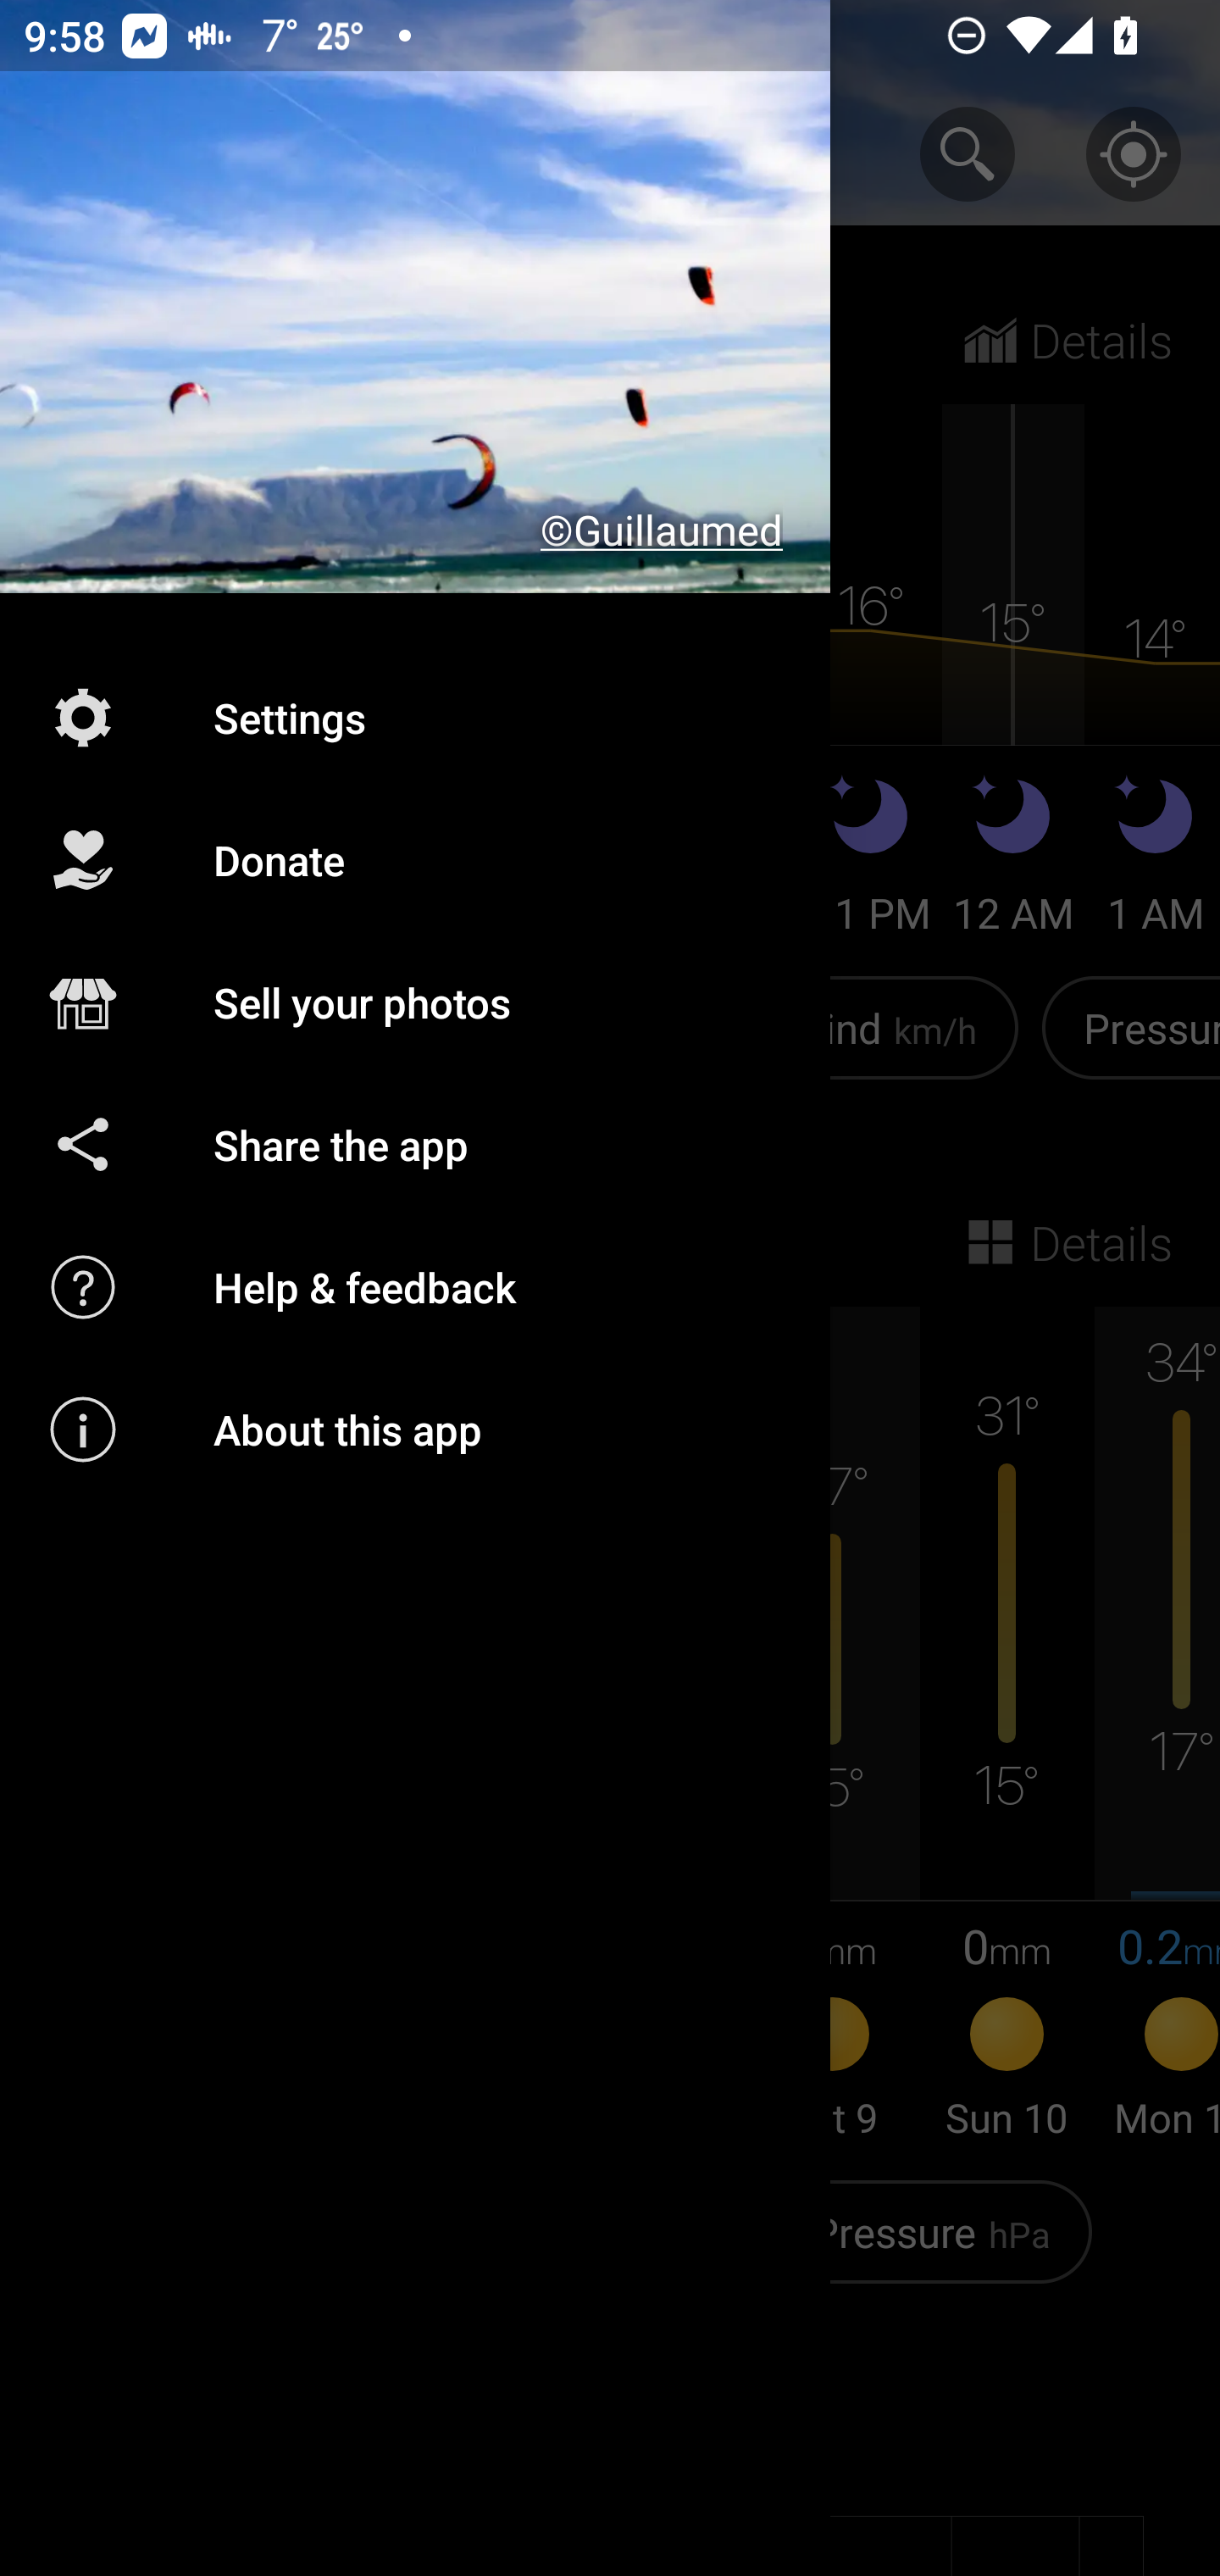  Describe the element at coordinates (415, 1003) in the screenshot. I see `Sell your photos` at that location.